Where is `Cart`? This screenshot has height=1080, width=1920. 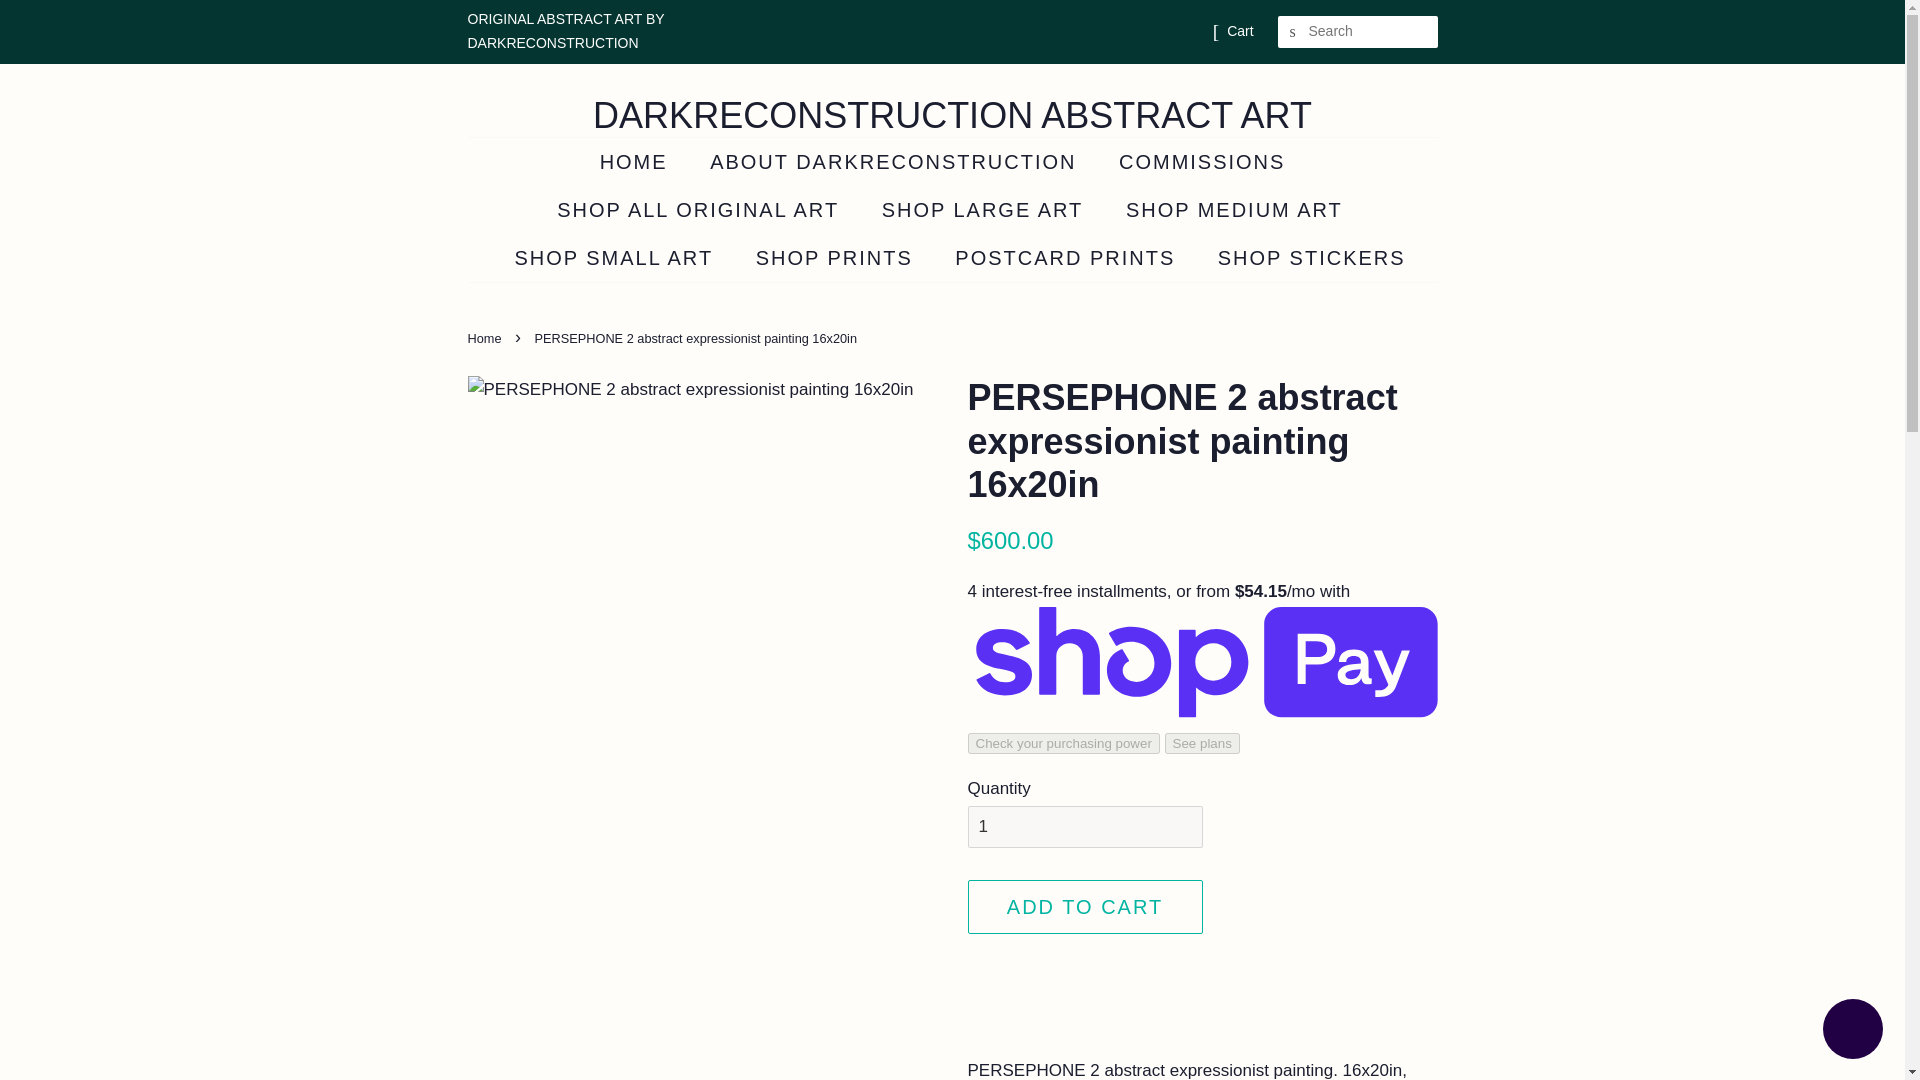 Cart is located at coordinates (1240, 32).